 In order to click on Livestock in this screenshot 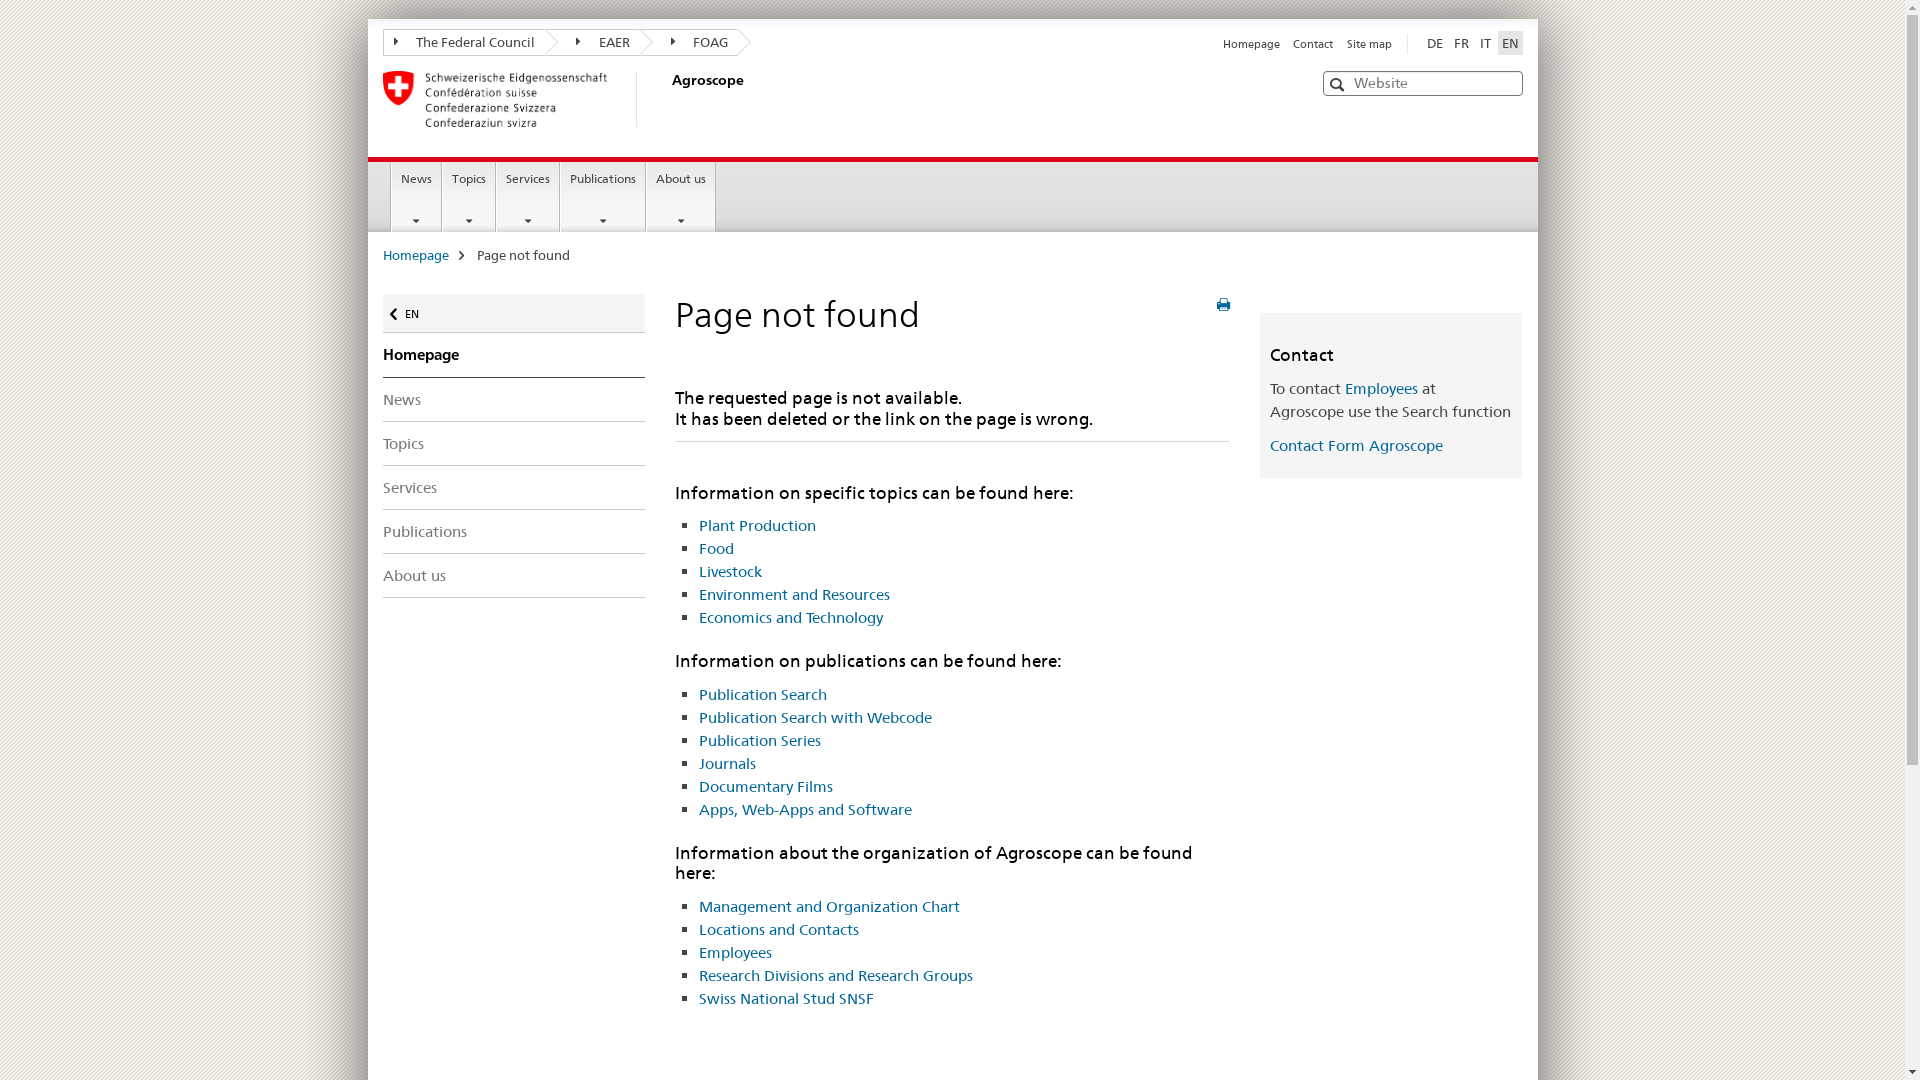, I will do `click(730, 572)`.